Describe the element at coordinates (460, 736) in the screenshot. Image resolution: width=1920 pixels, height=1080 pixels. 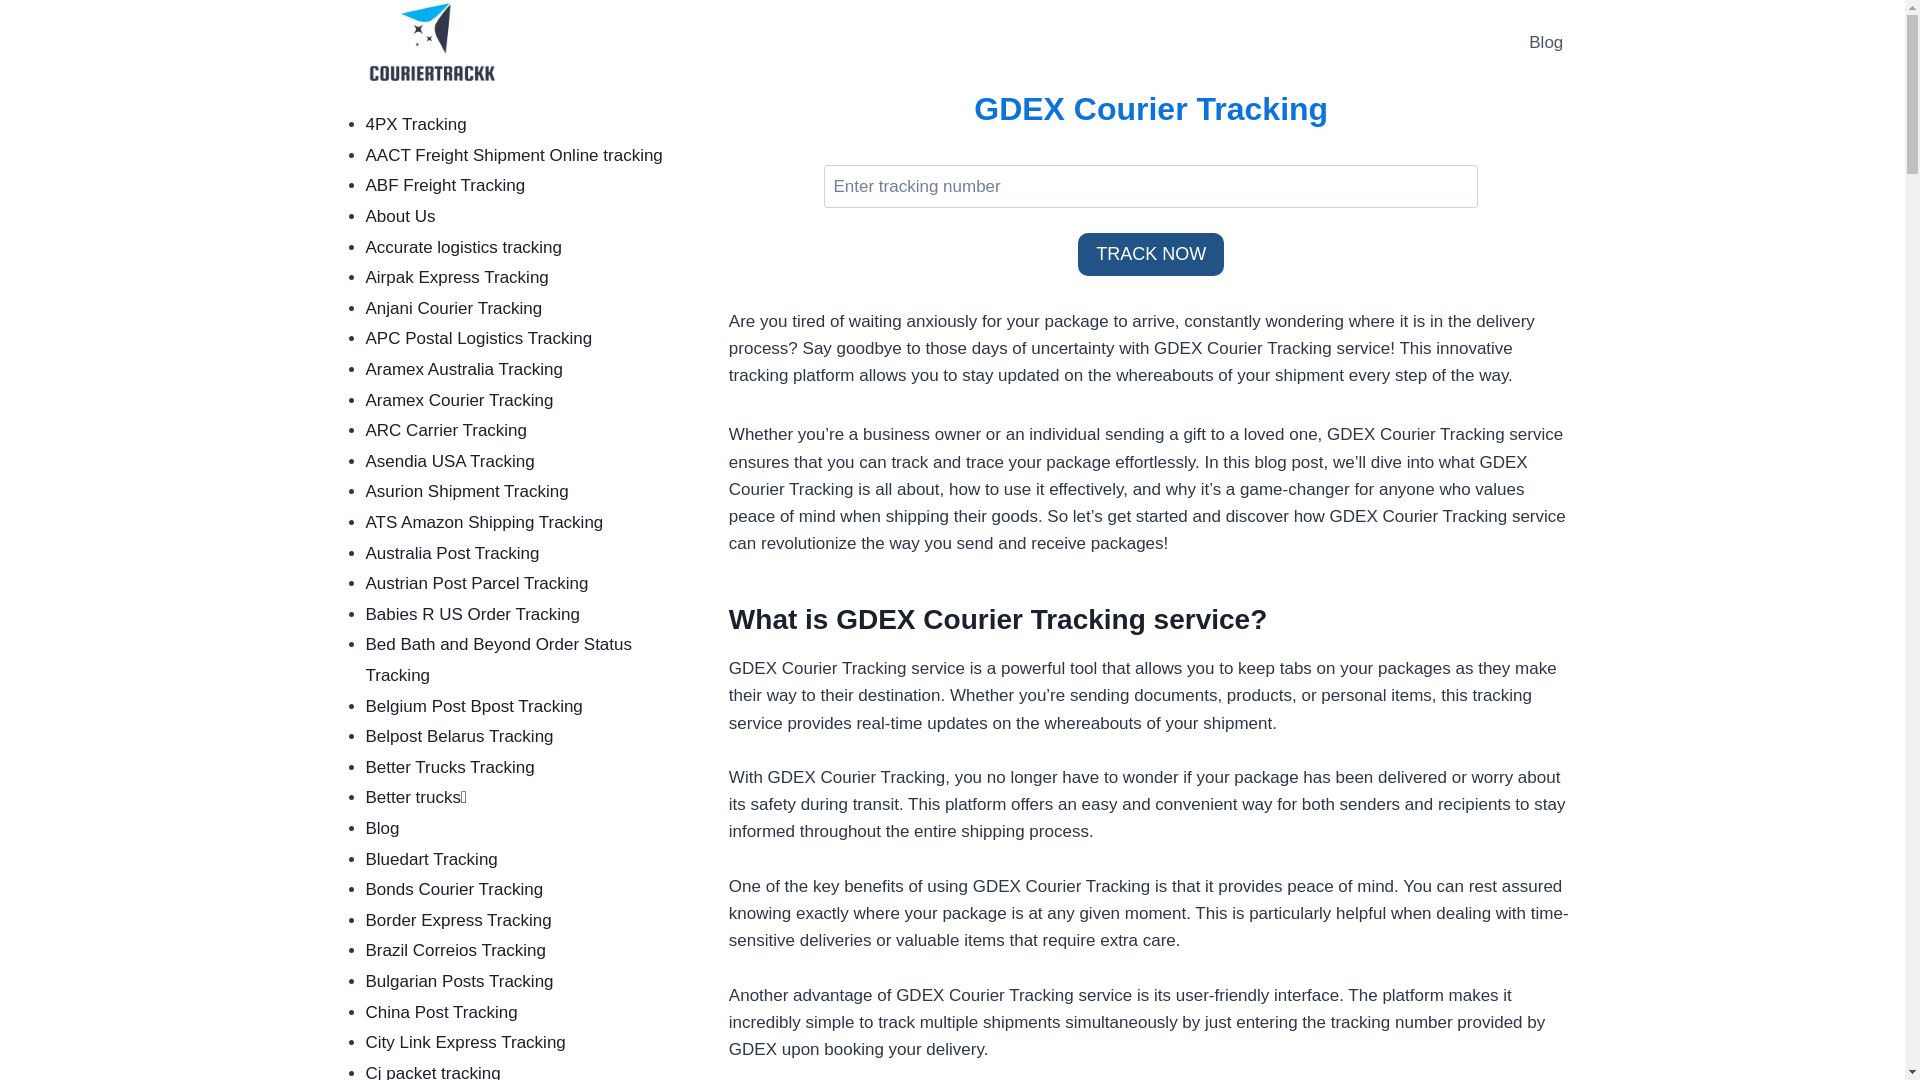
I see `Belpost Belarus Tracking` at that location.